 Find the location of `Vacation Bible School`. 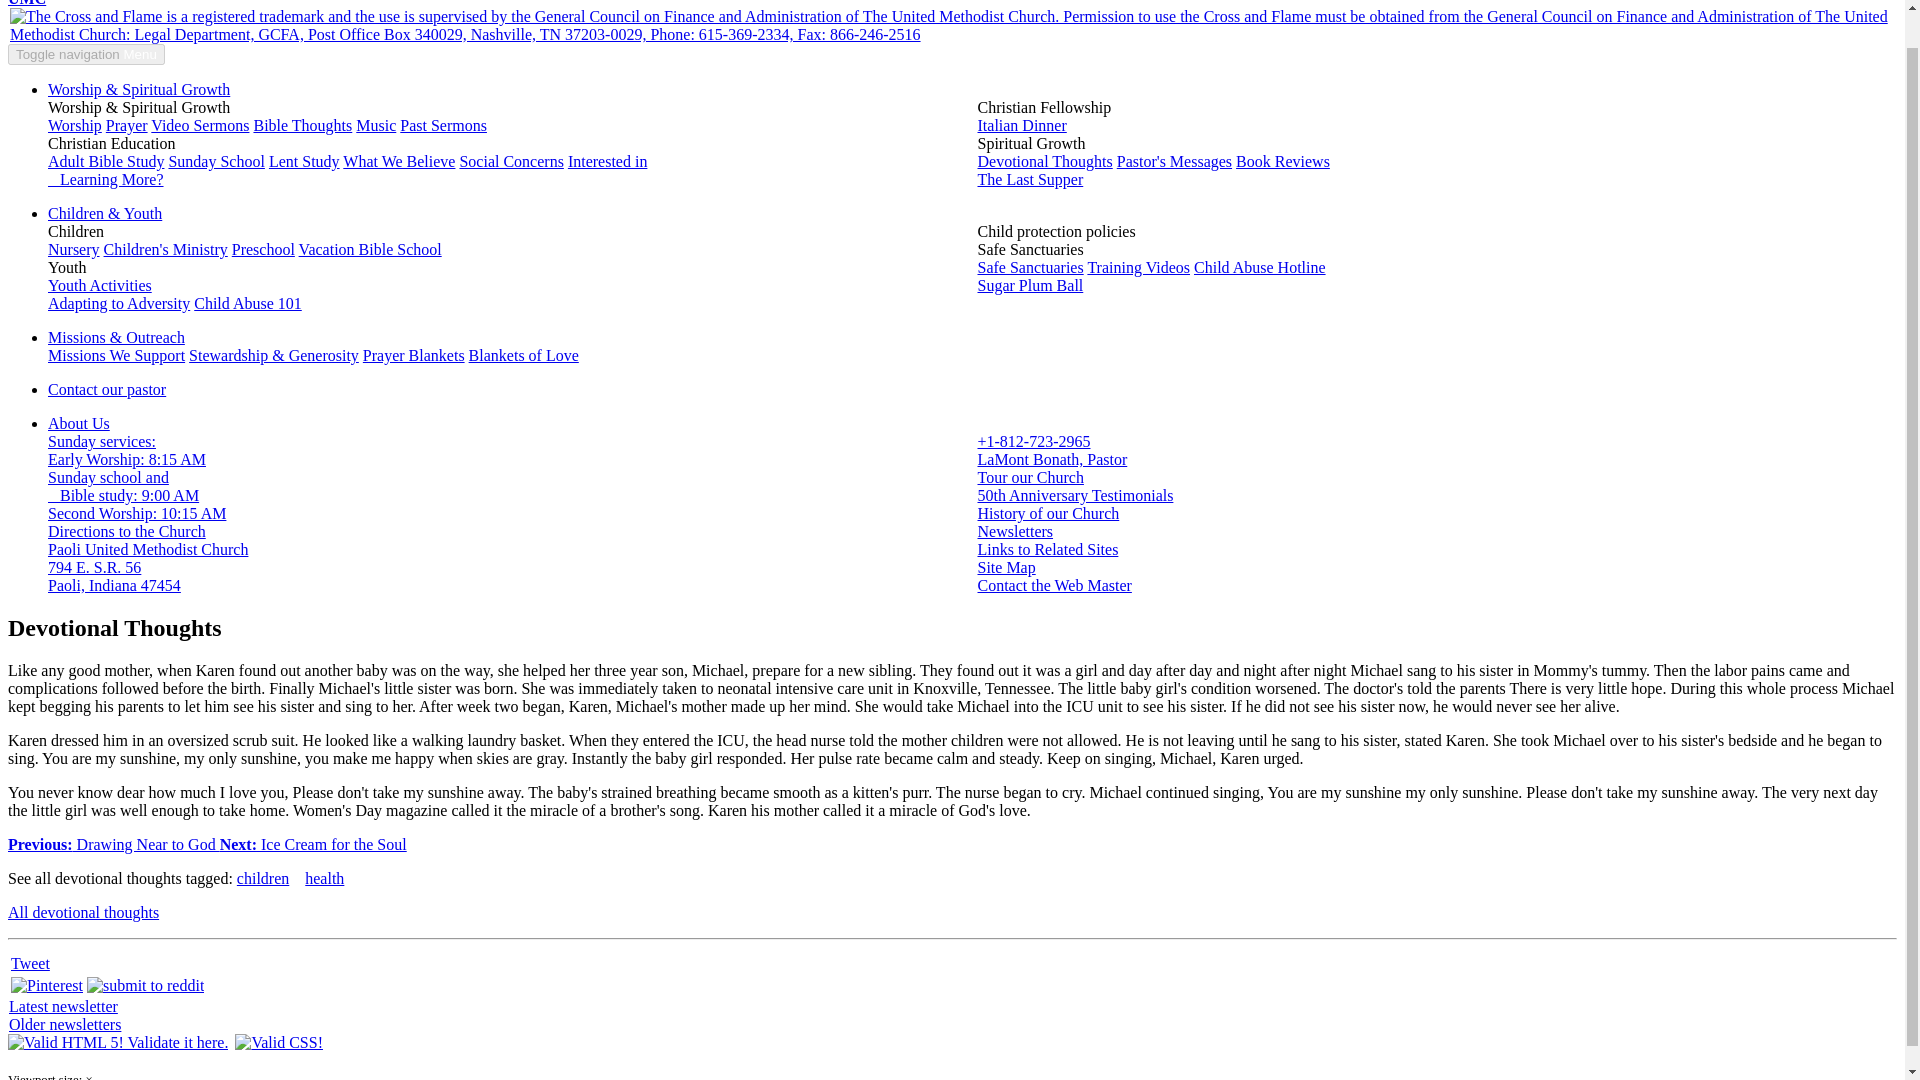

Vacation Bible School is located at coordinates (370, 249).